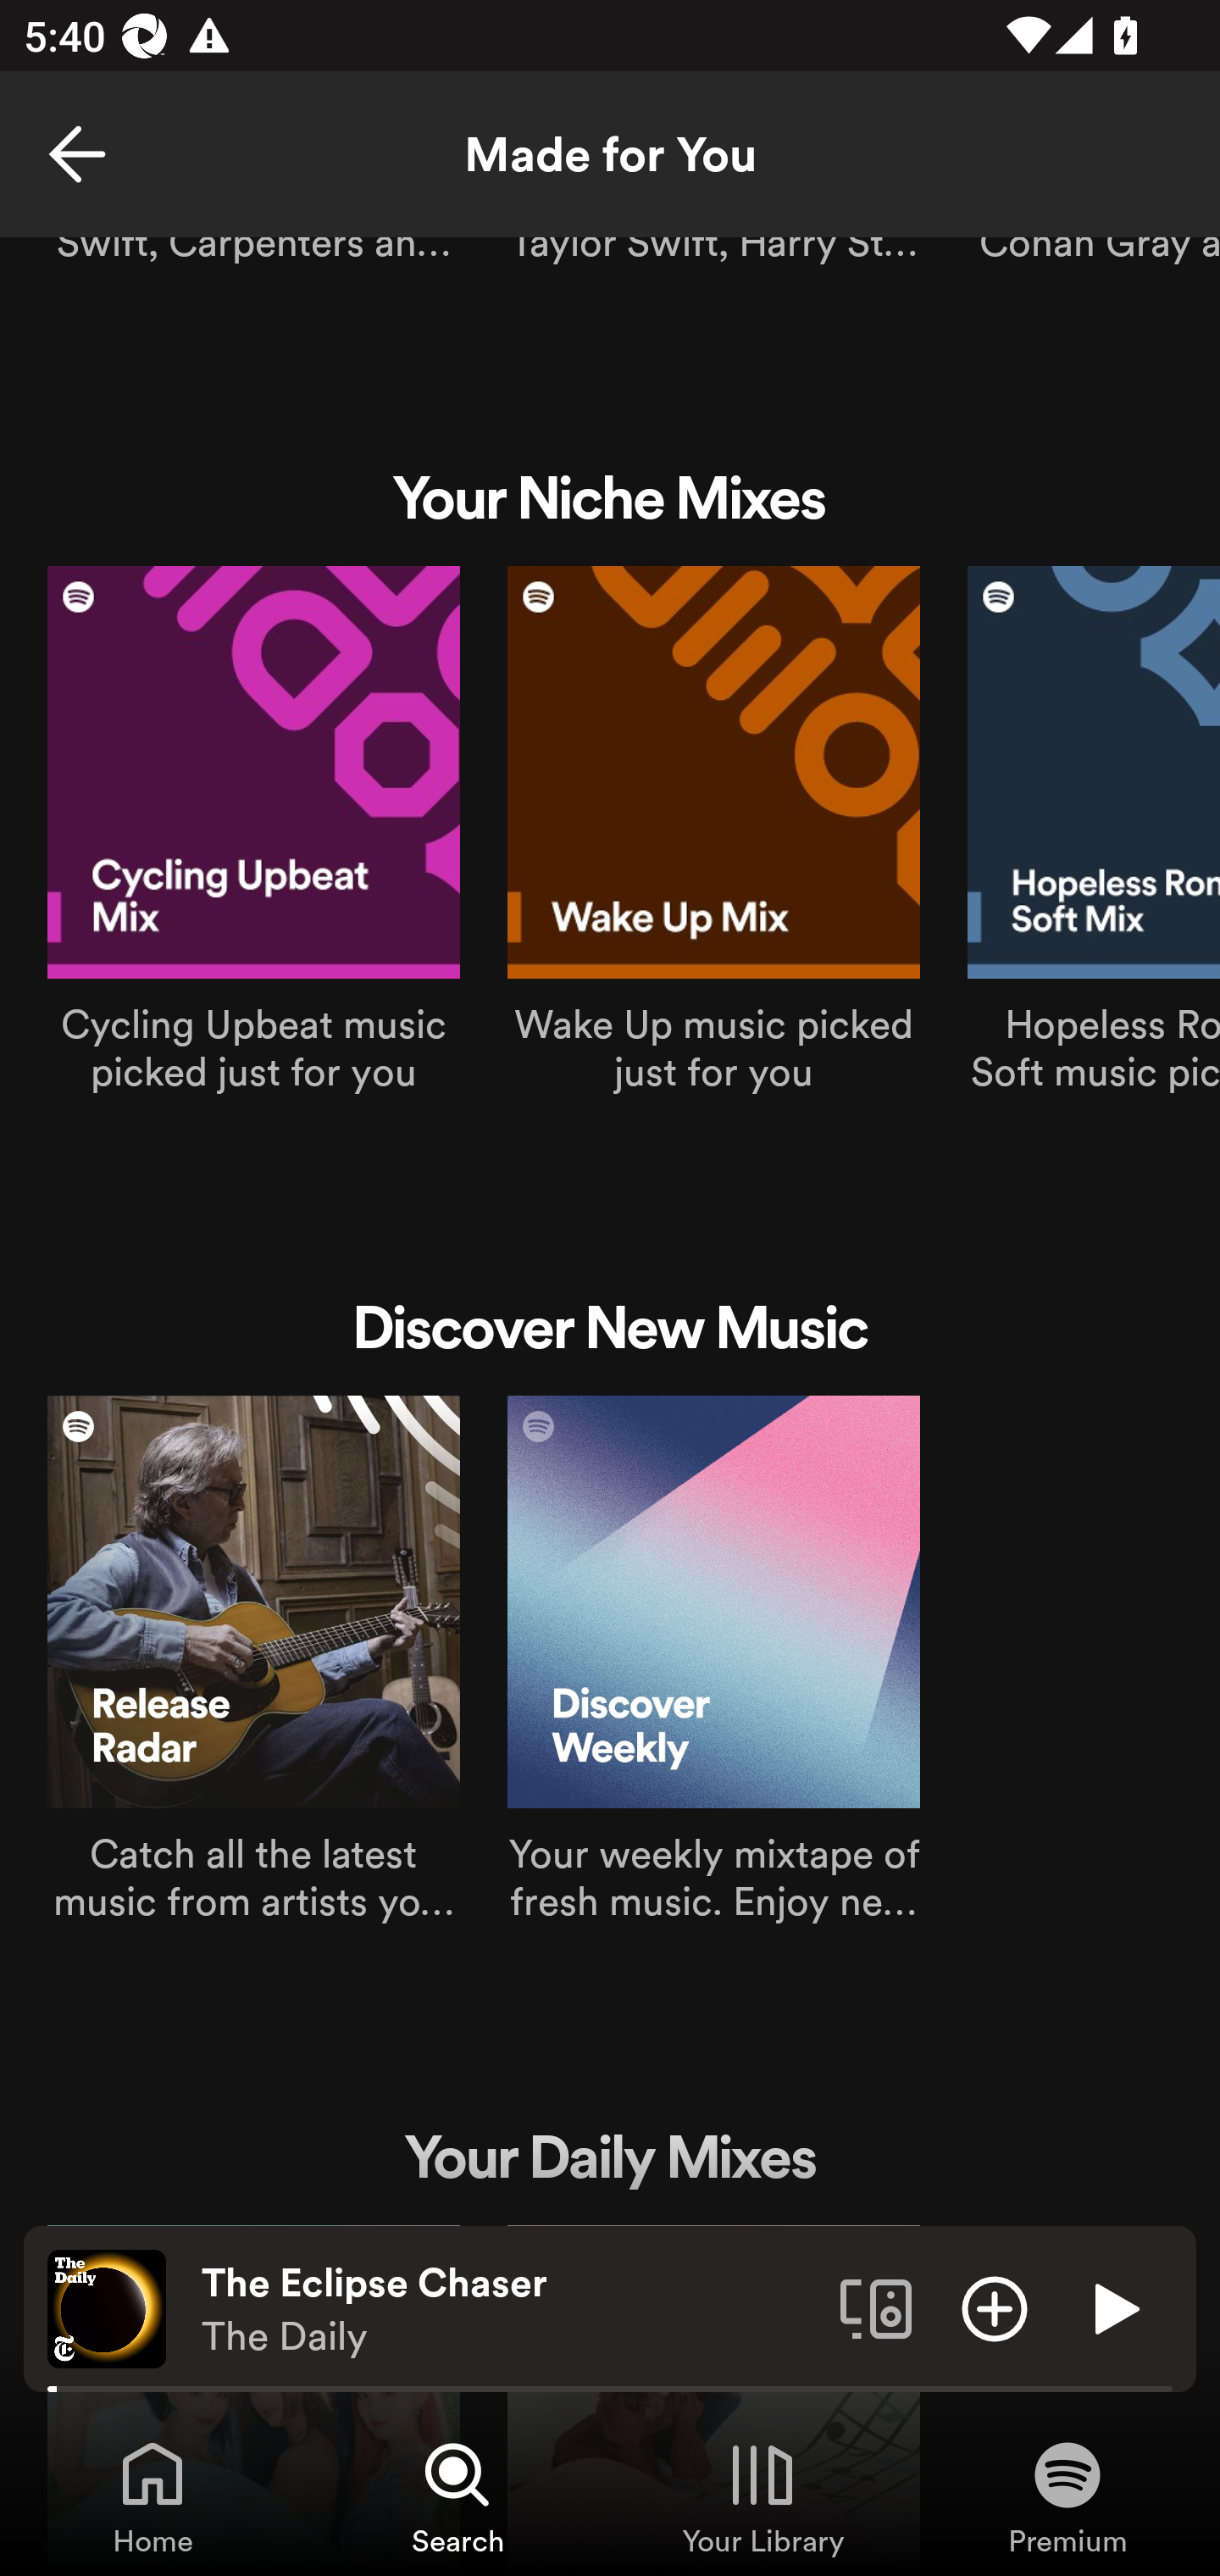  What do you see at coordinates (508, 2309) in the screenshot?
I see `The Eclipse Chaser The Daily` at bounding box center [508, 2309].